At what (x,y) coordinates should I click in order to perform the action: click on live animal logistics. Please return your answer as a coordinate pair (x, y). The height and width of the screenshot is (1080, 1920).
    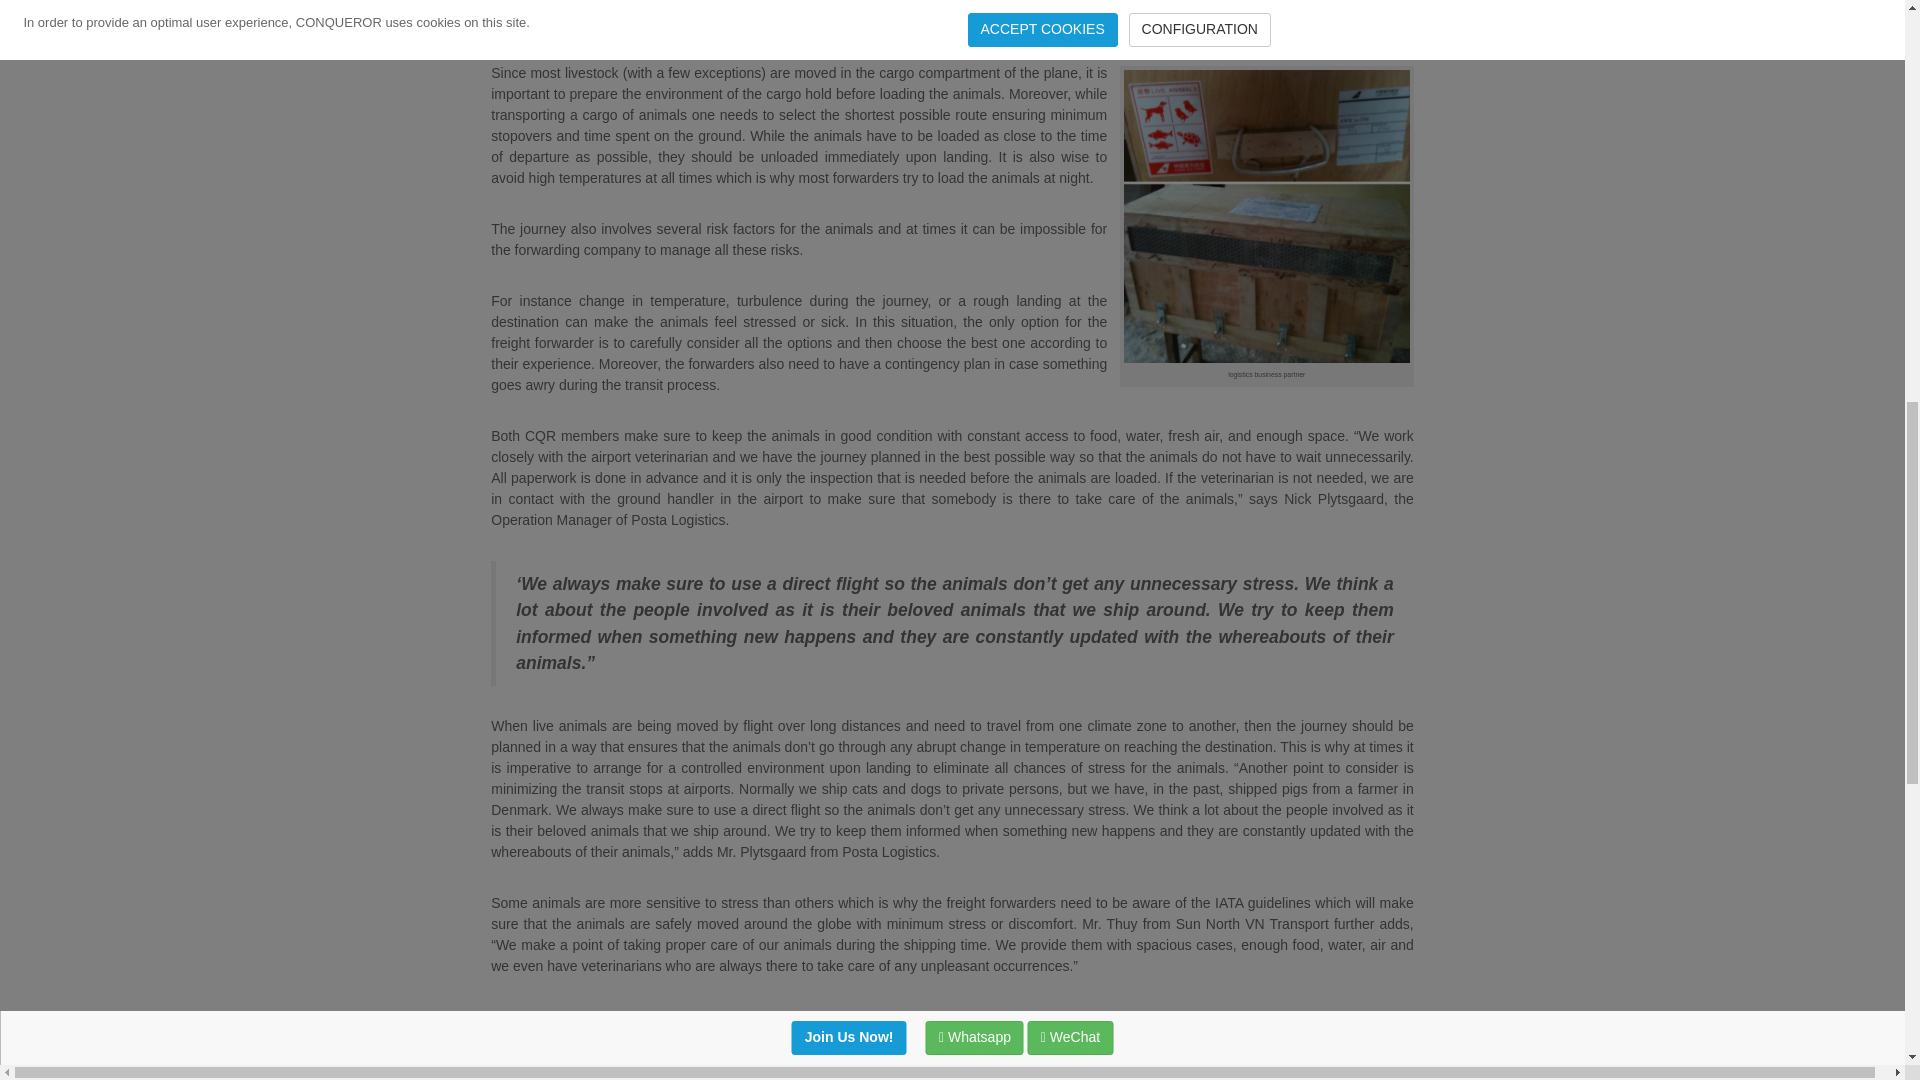
    Looking at the image, I should click on (1200, 1067).